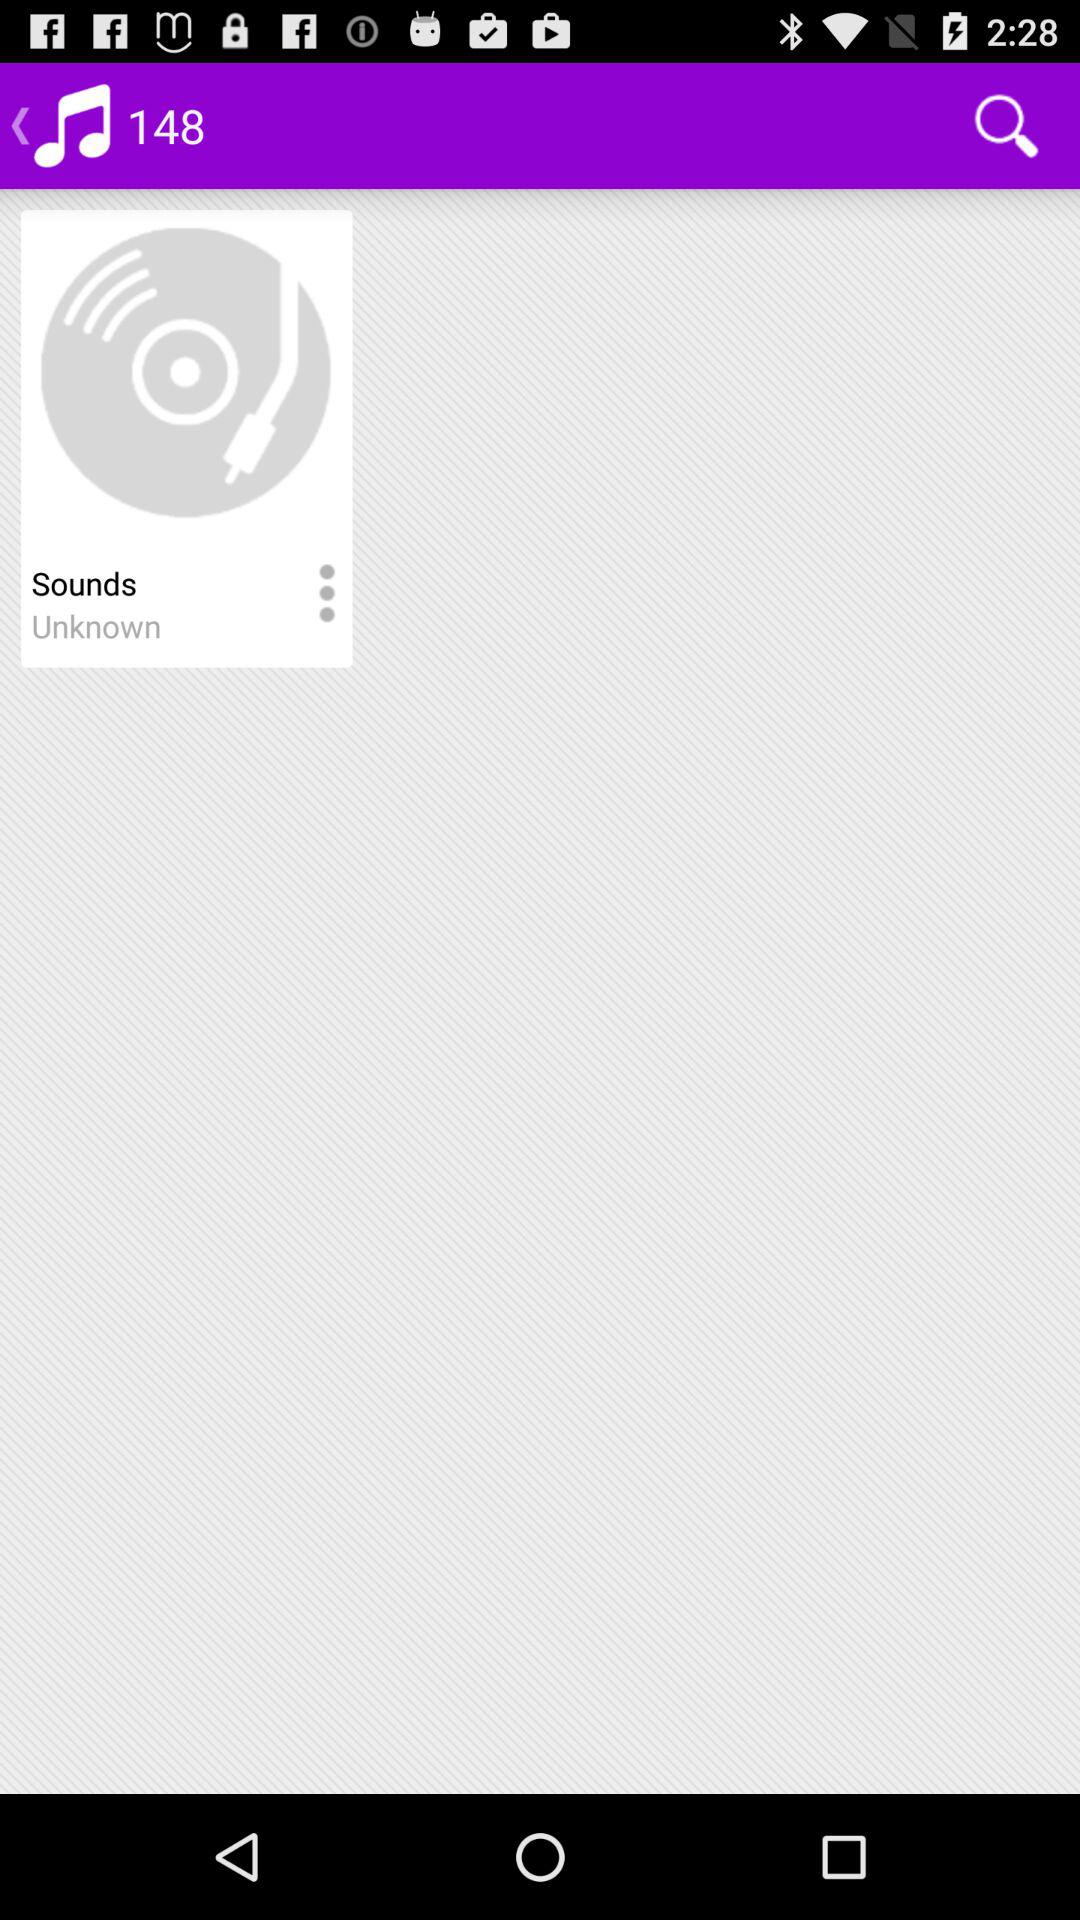 The width and height of the screenshot is (1080, 1920). What do you see at coordinates (326, 594) in the screenshot?
I see `open options menu` at bounding box center [326, 594].